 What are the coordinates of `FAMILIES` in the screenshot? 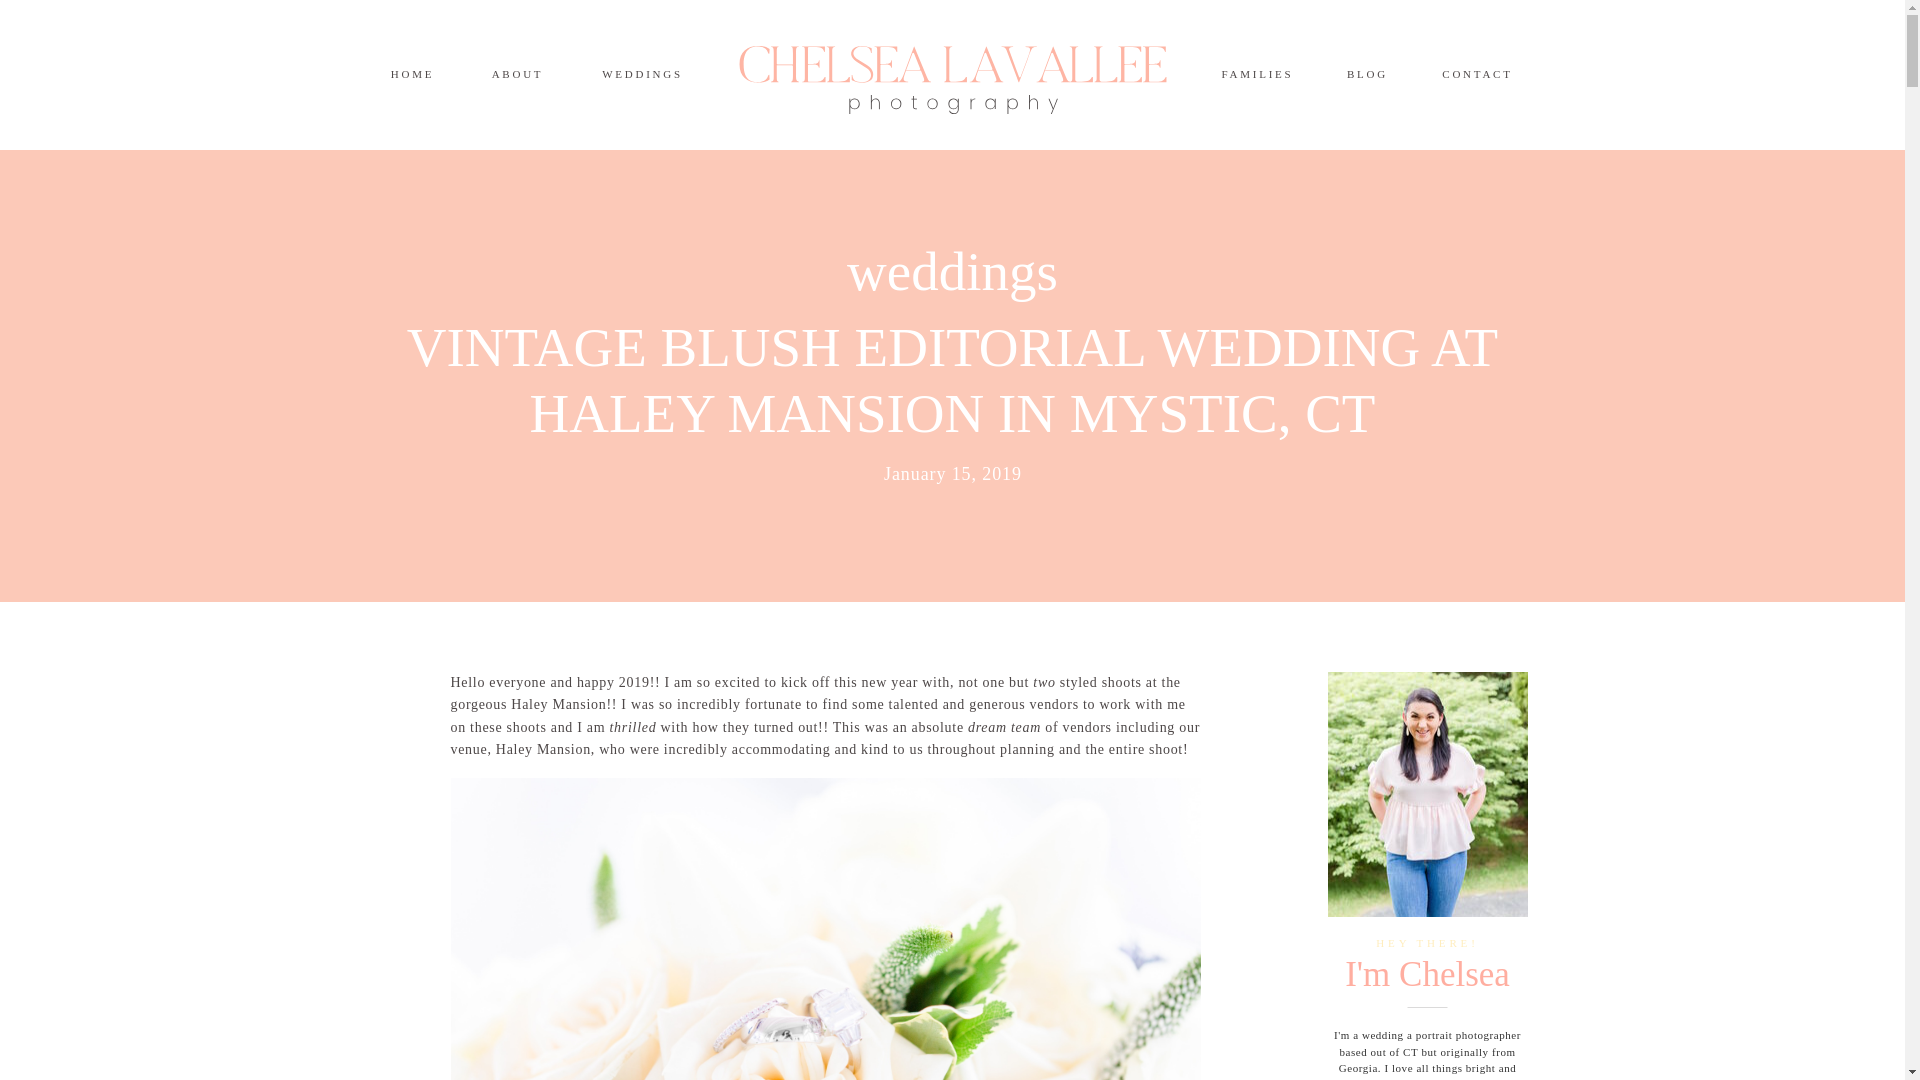 It's located at (1257, 74).